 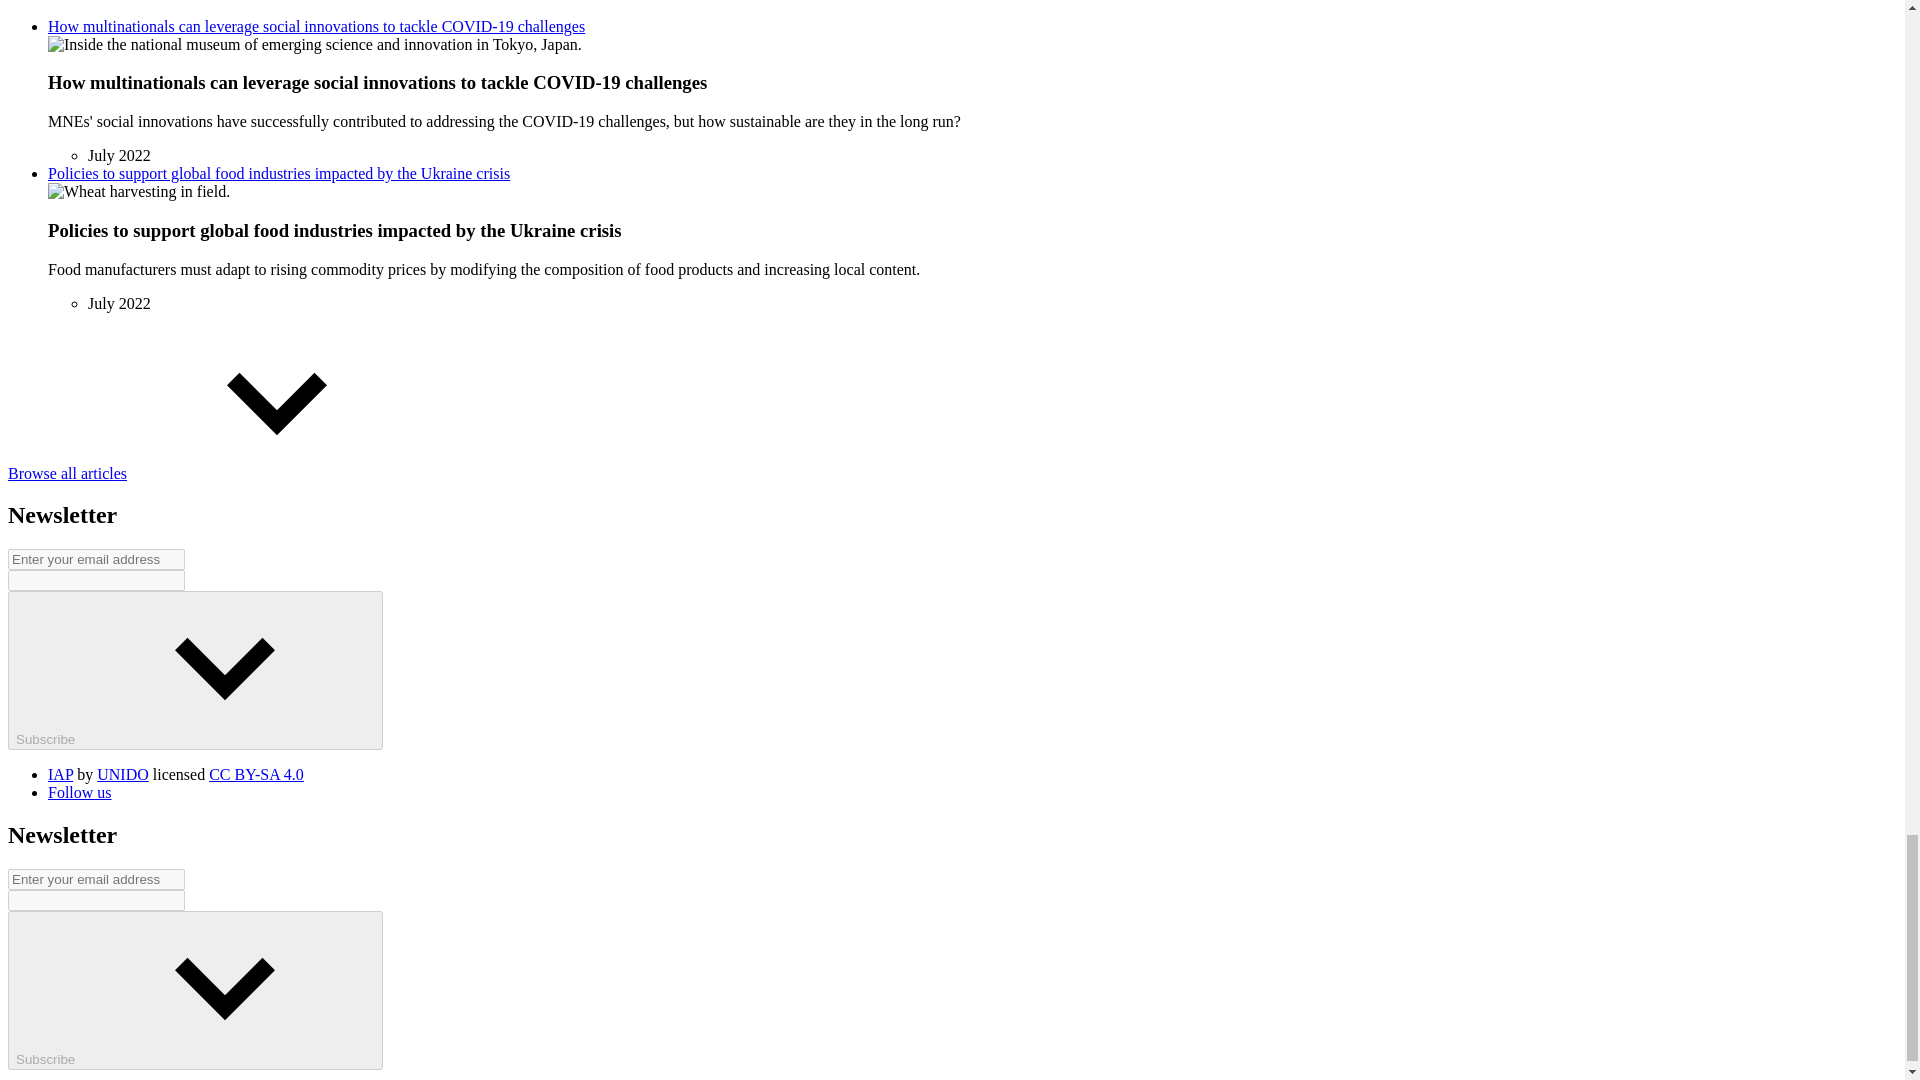 What do you see at coordinates (194, 990) in the screenshot?
I see `Subscribe` at bounding box center [194, 990].